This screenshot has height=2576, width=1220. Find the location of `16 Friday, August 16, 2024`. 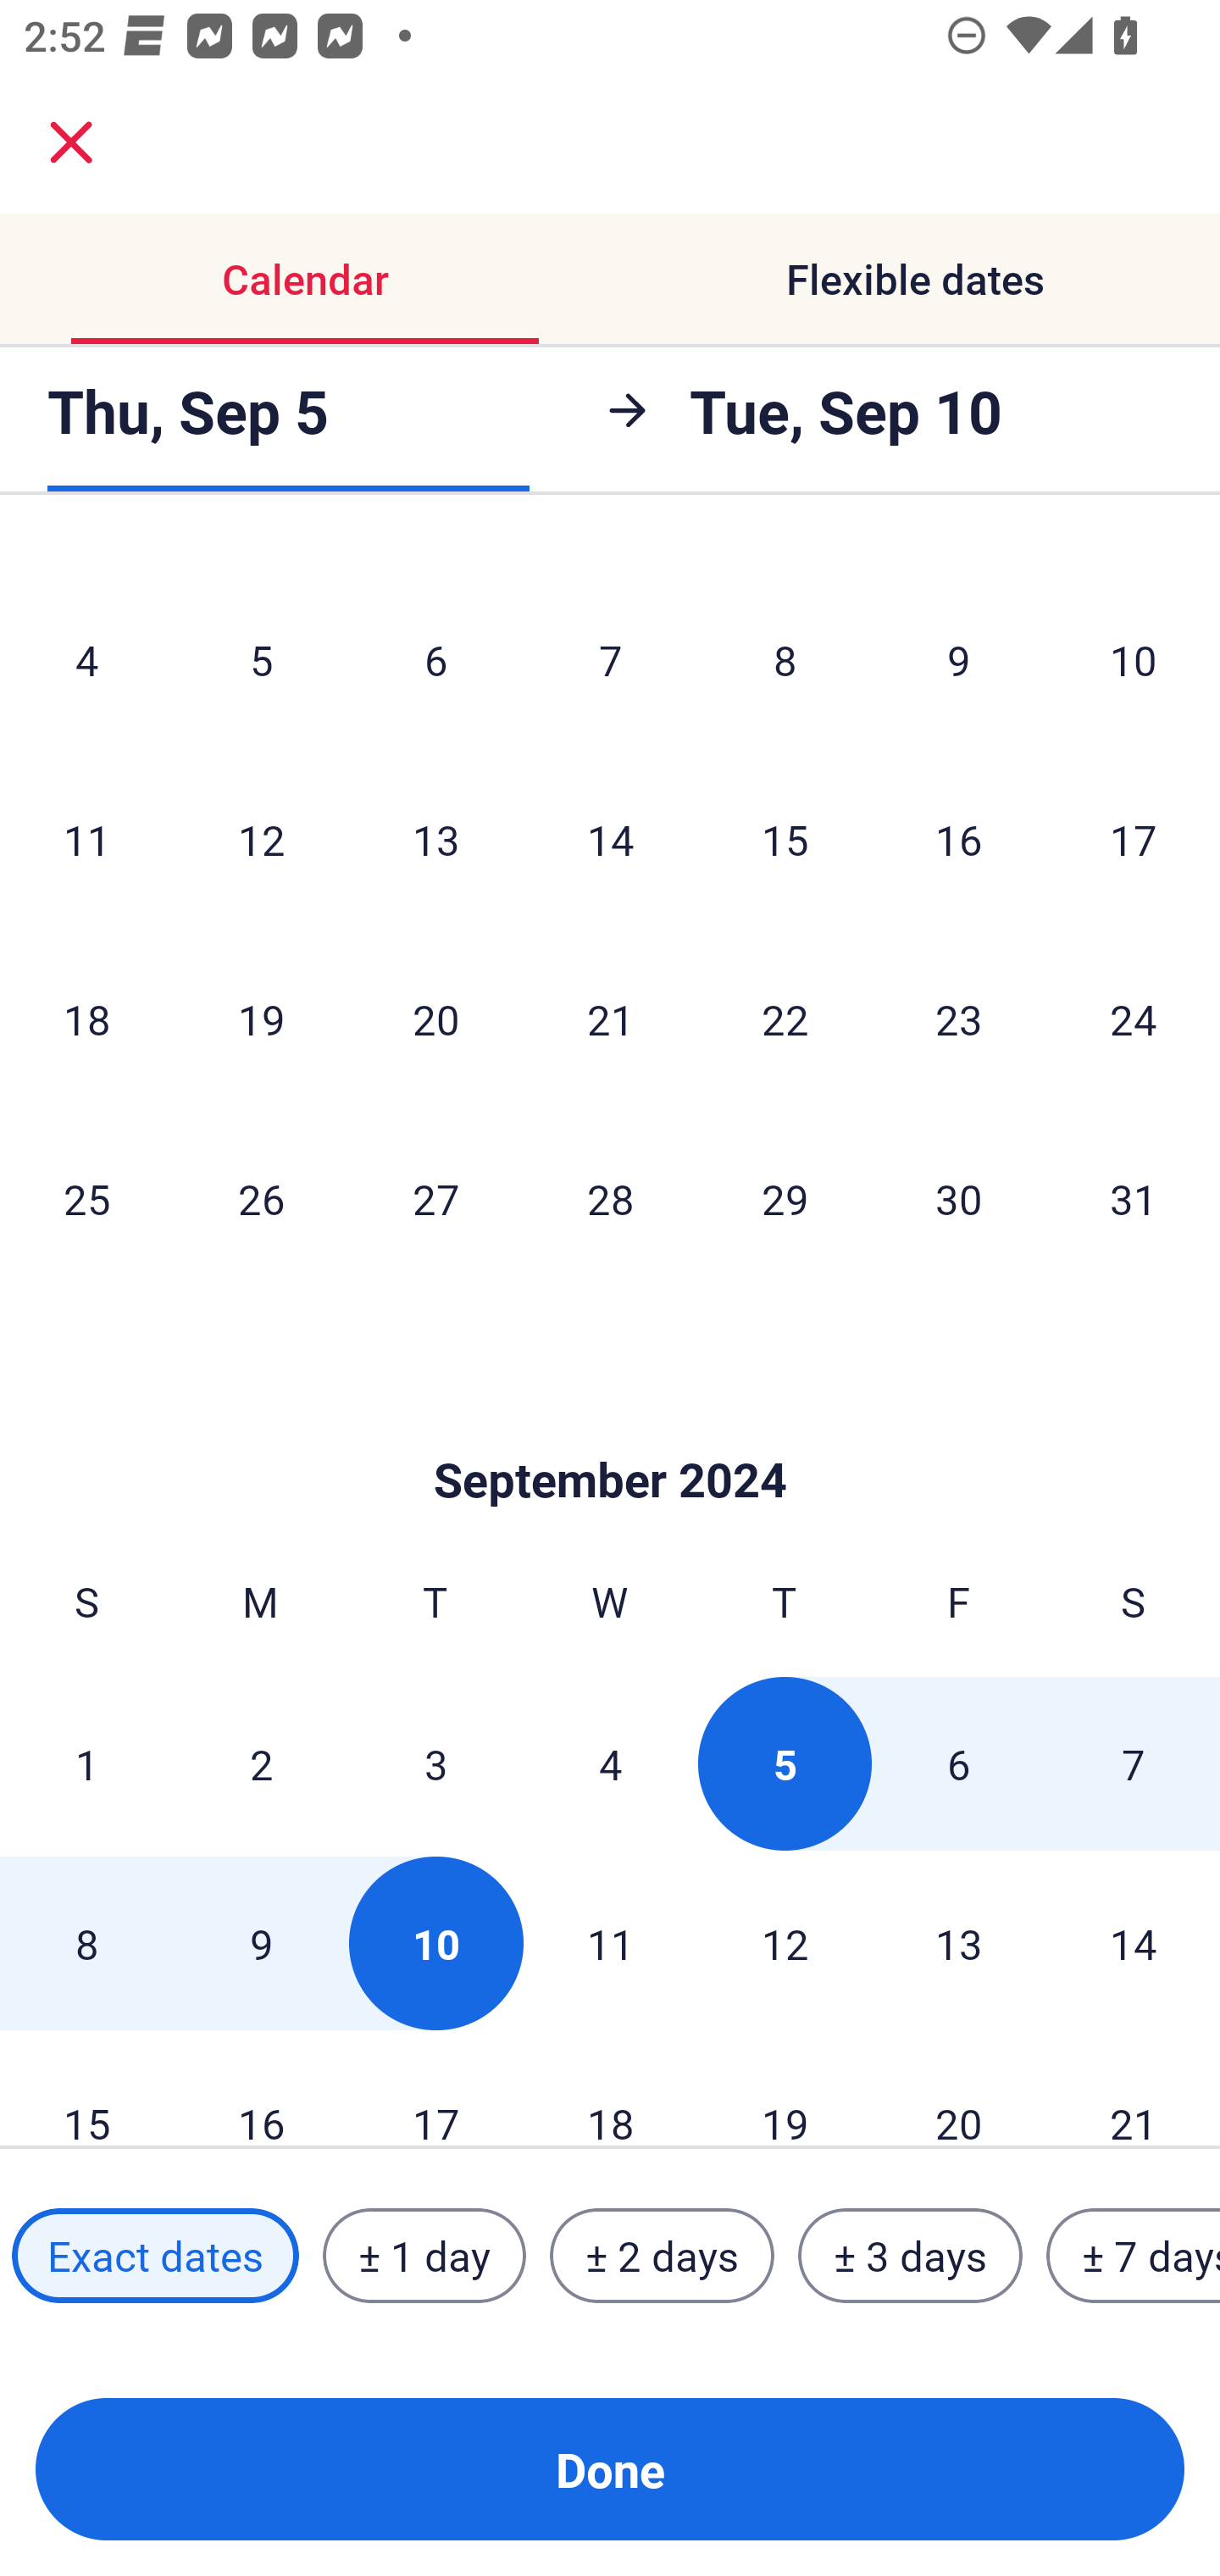

16 Friday, August 16, 2024 is located at coordinates (959, 839).